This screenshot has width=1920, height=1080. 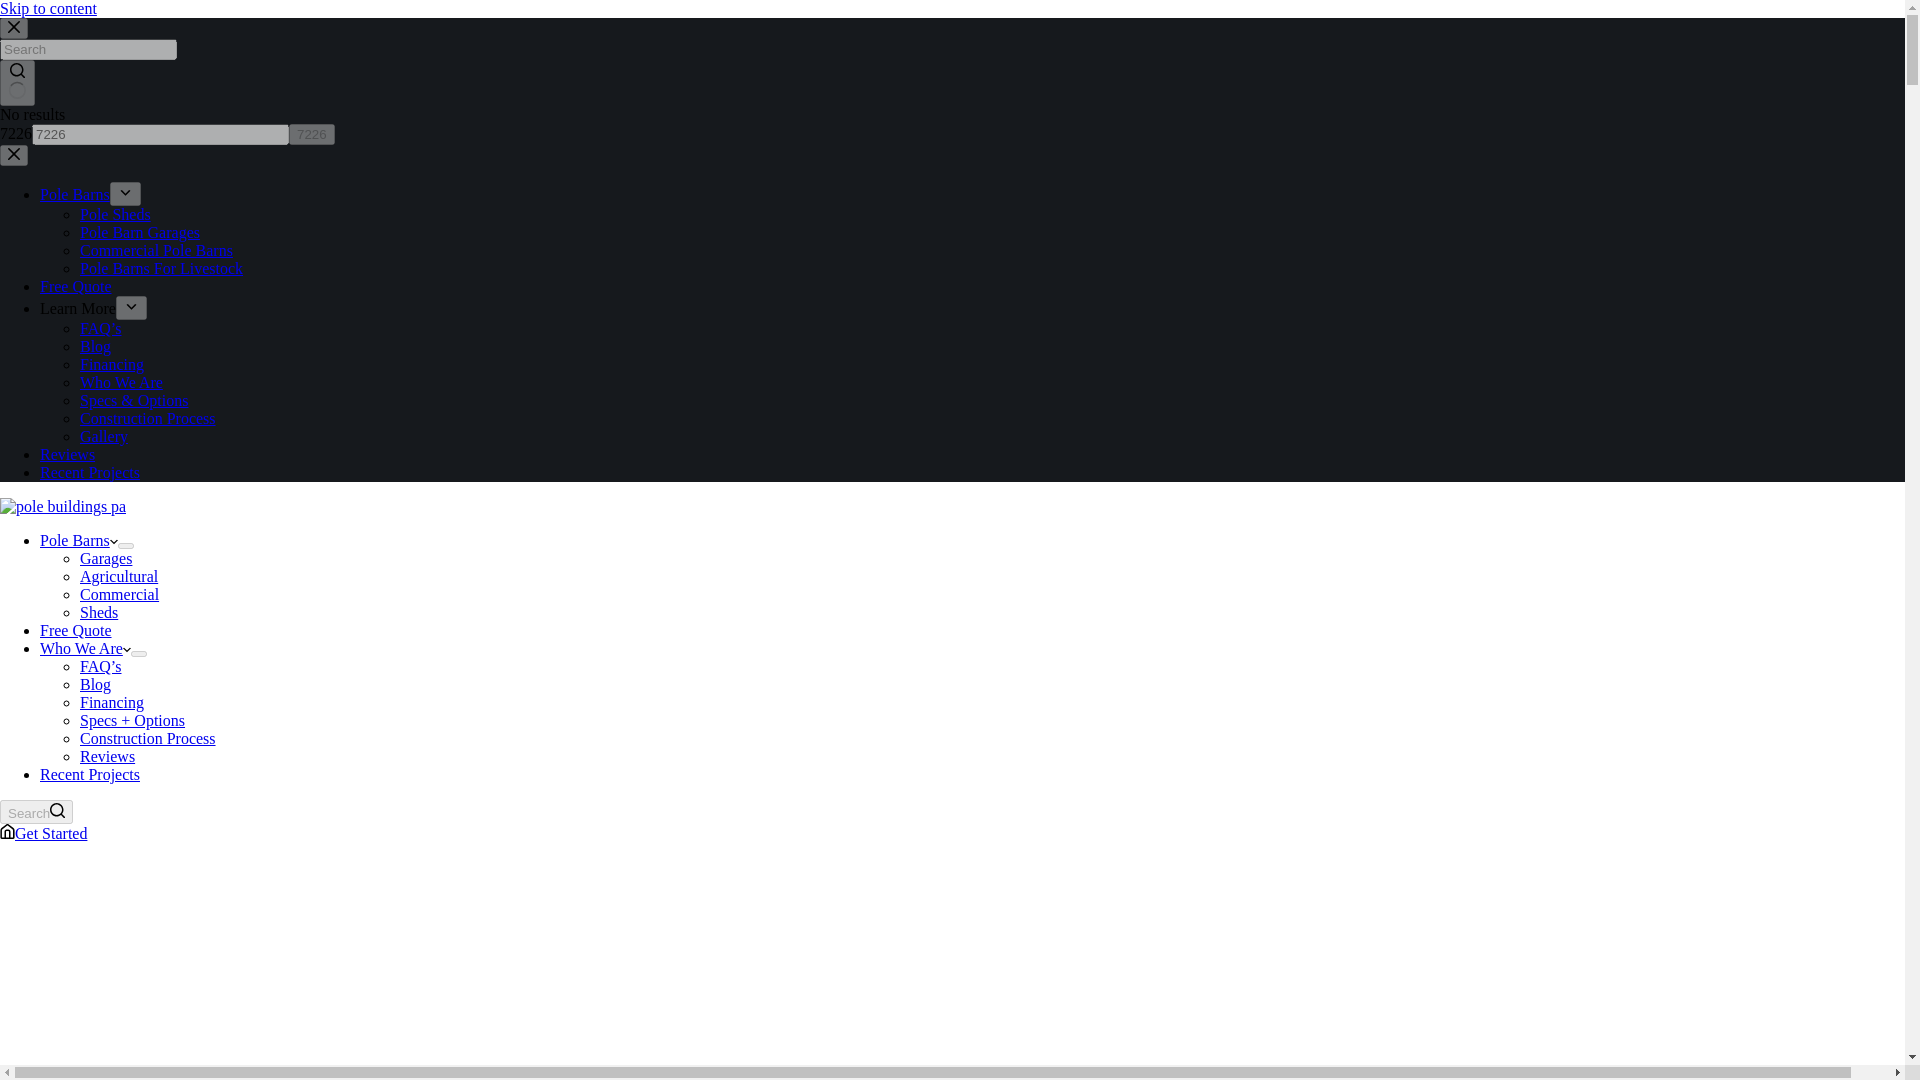 What do you see at coordinates (67, 454) in the screenshot?
I see `Reviews` at bounding box center [67, 454].